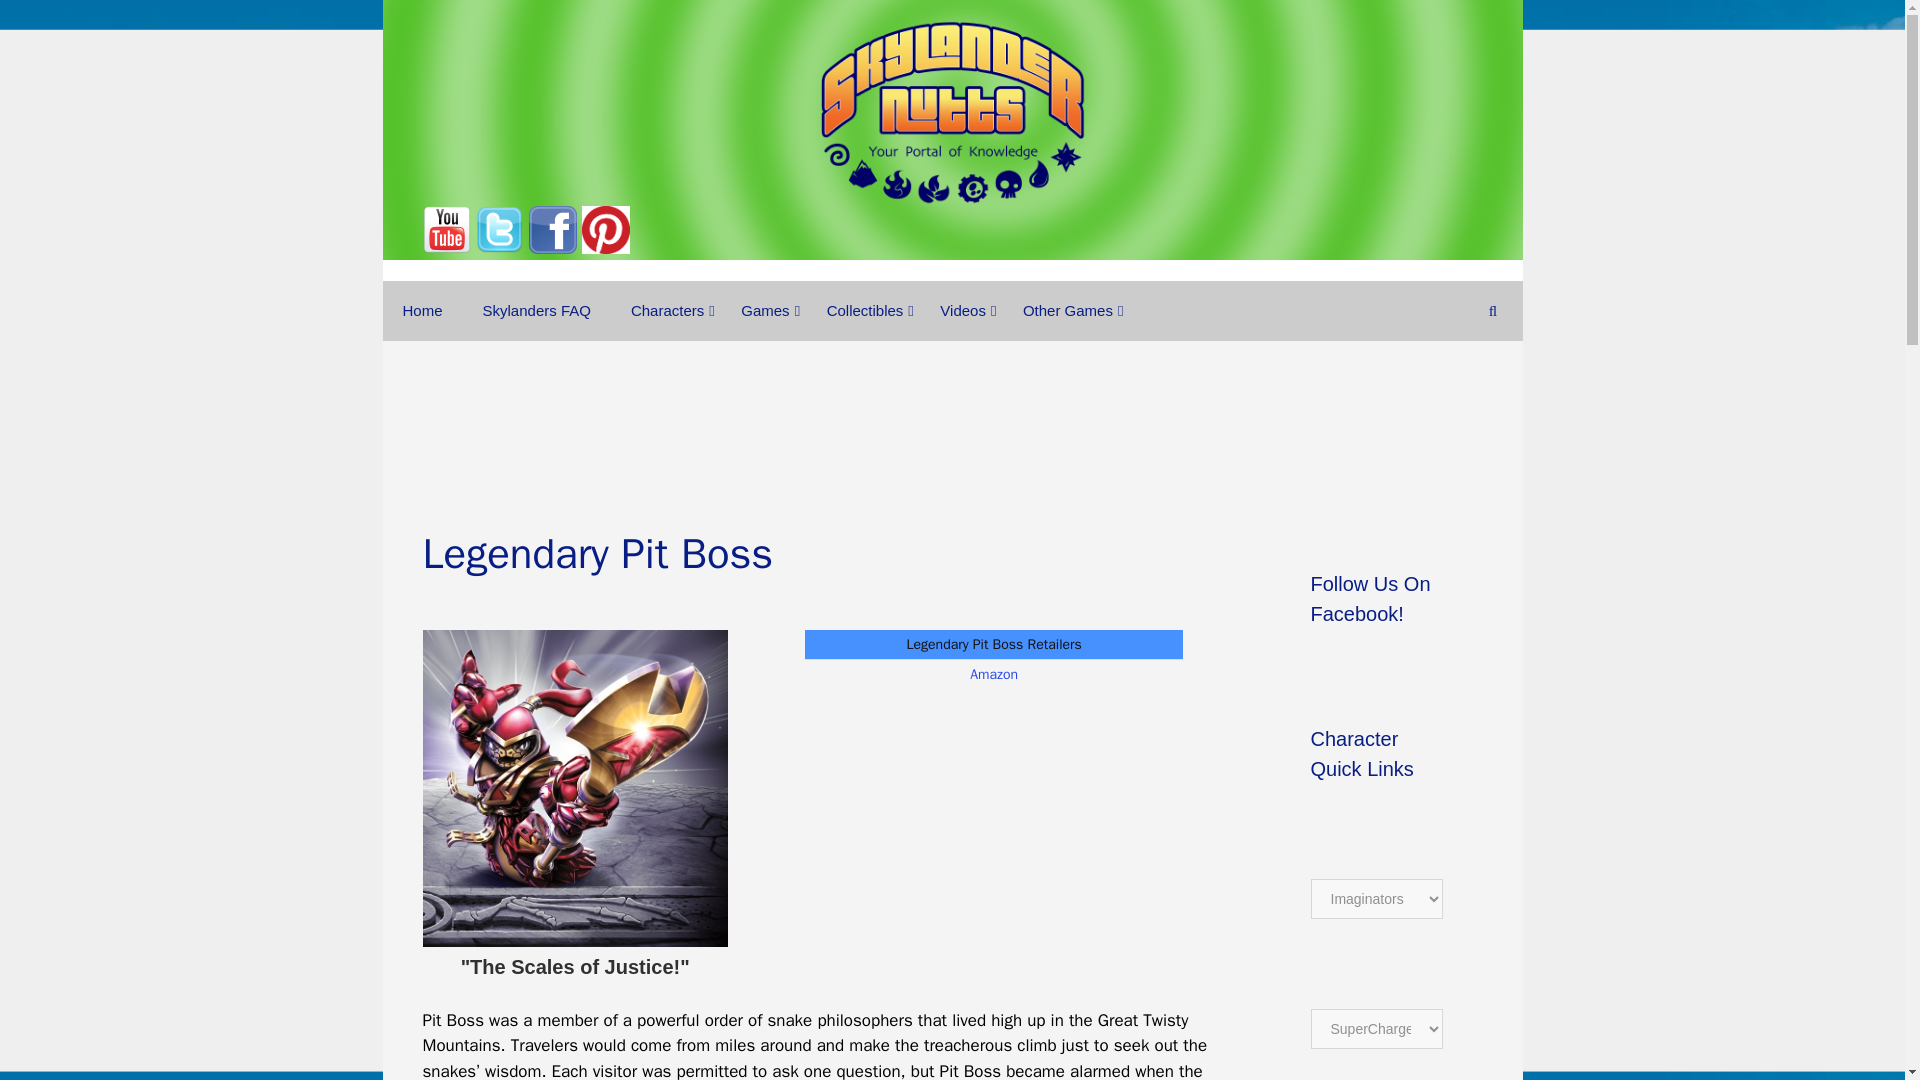  Describe the element at coordinates (574, 788) in the screenshot. I see `Legendary Pit Boss` at that location.